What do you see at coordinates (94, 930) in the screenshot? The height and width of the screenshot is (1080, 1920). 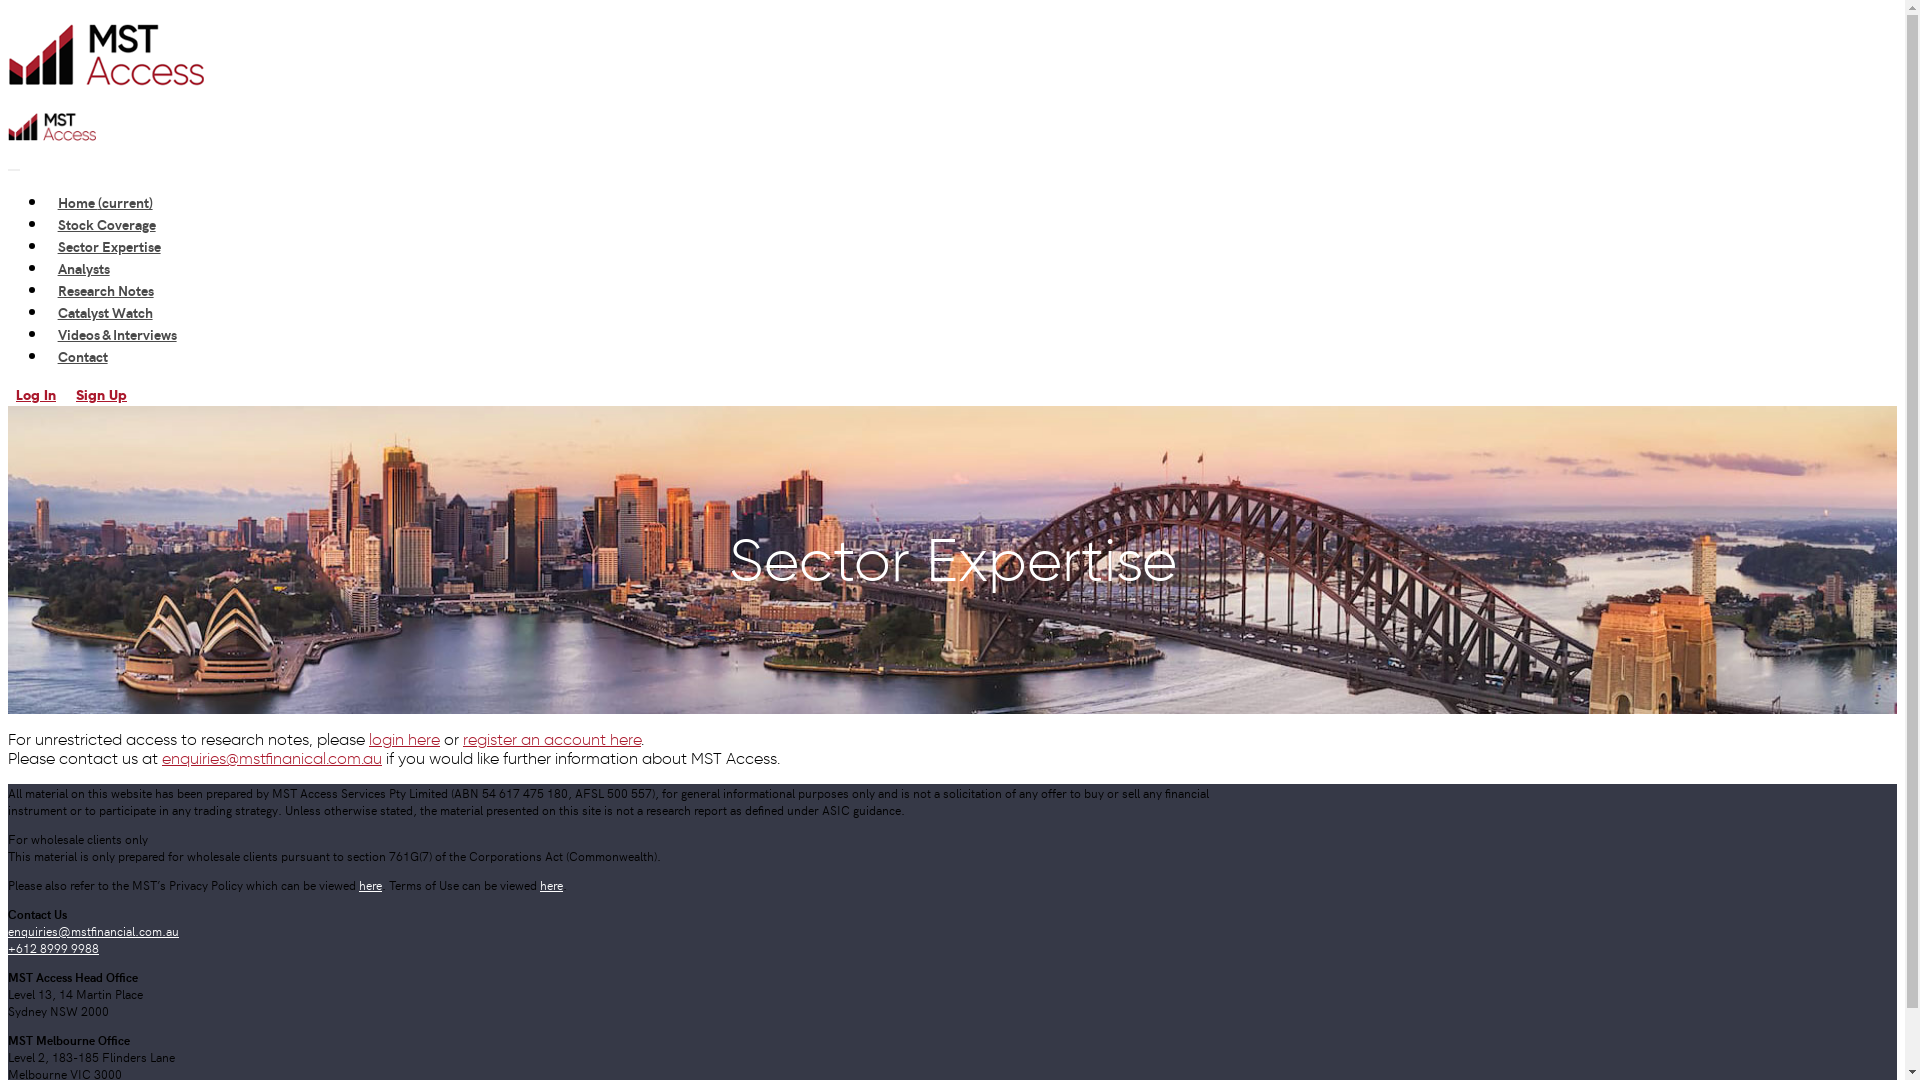 I see `enquiries@mstfinancial.com.au` at bounding box center [94, 930].